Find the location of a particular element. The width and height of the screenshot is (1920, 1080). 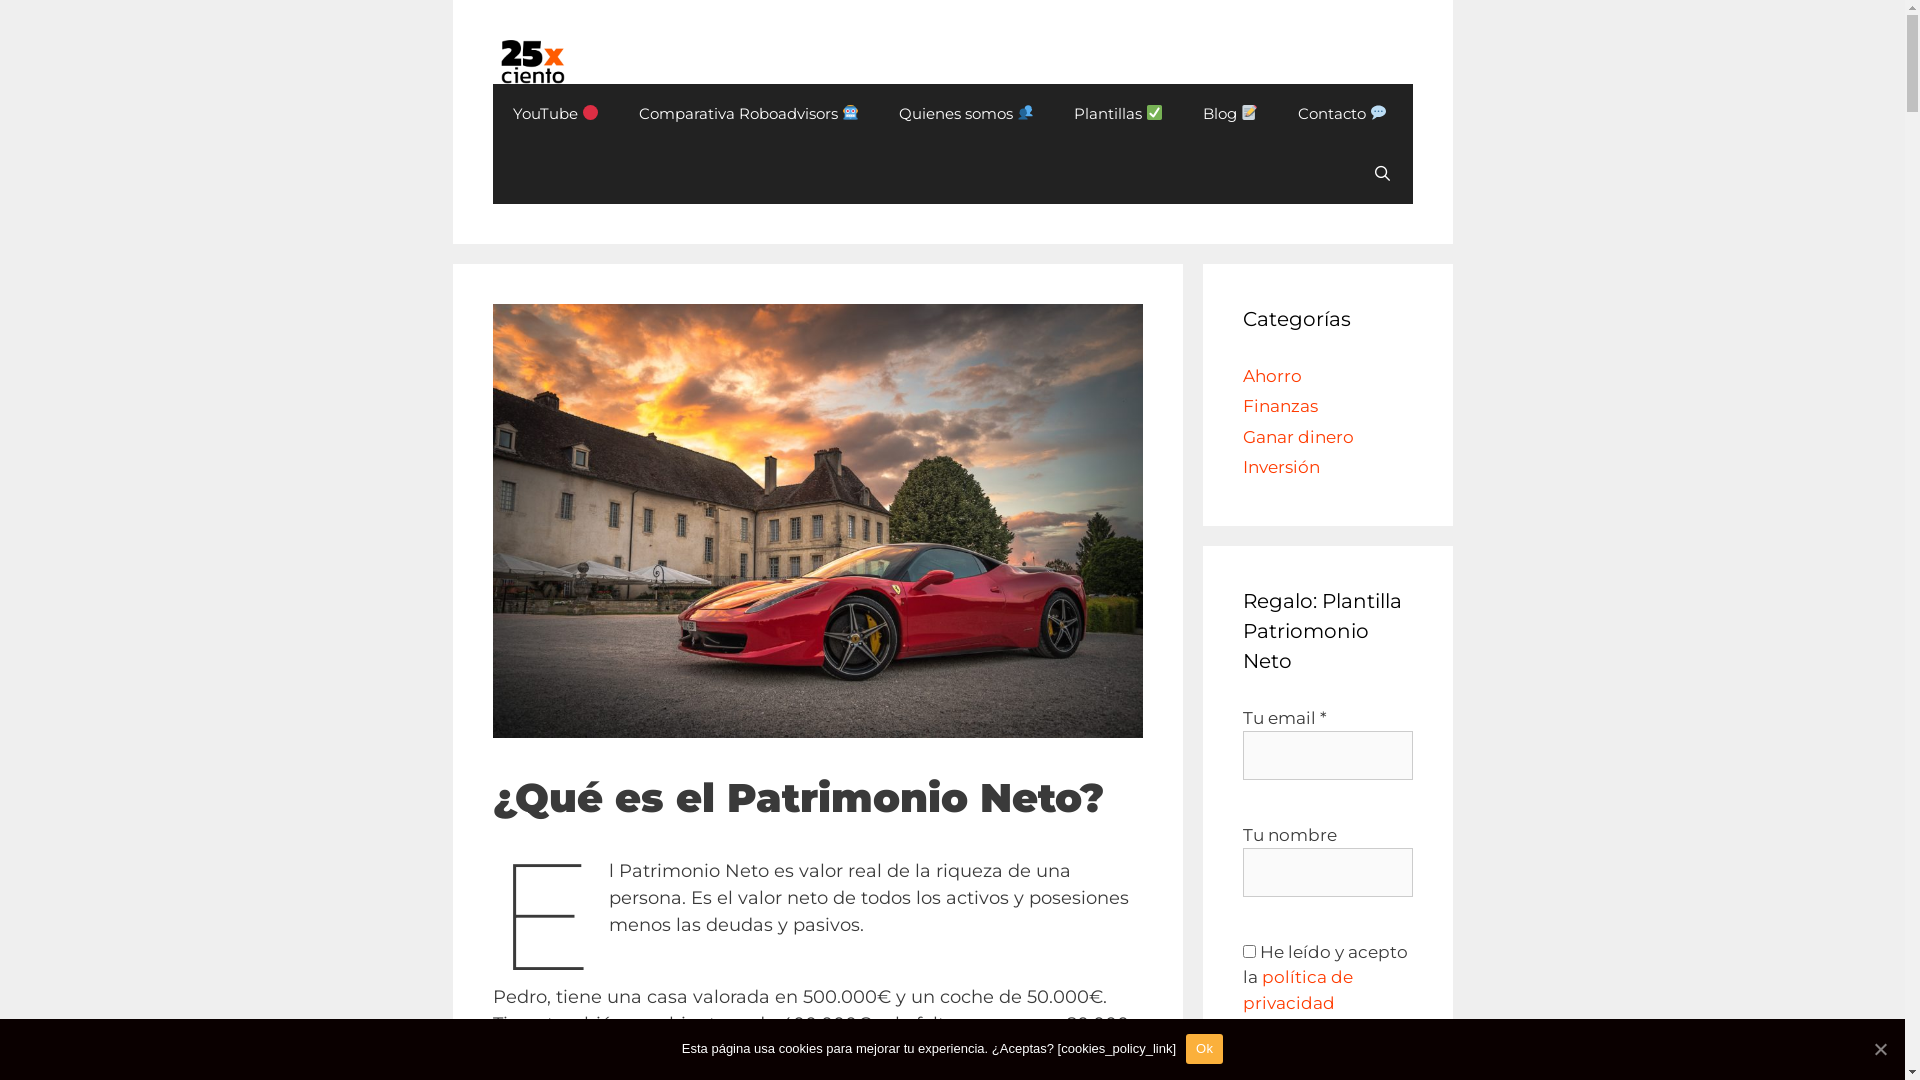

YouTube is located at coordinates (554, 114).